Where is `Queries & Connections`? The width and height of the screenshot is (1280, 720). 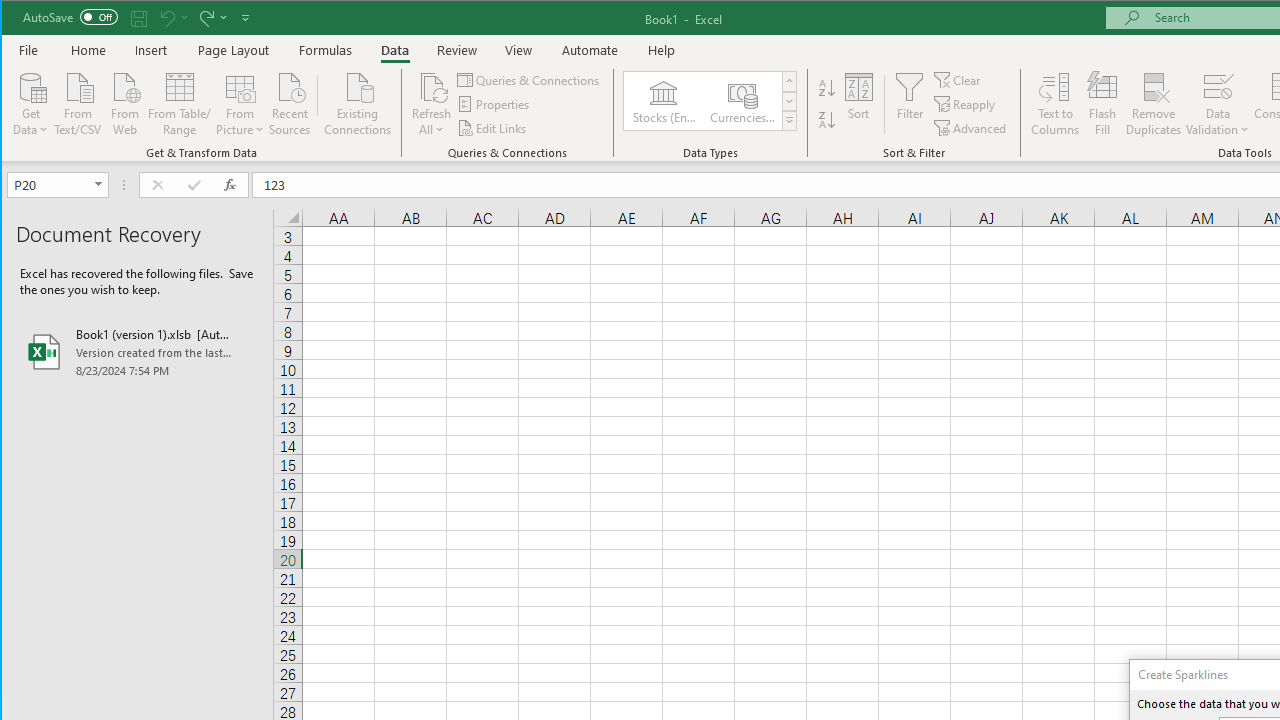 Queries & Connections is located at coordinates (530, 80).